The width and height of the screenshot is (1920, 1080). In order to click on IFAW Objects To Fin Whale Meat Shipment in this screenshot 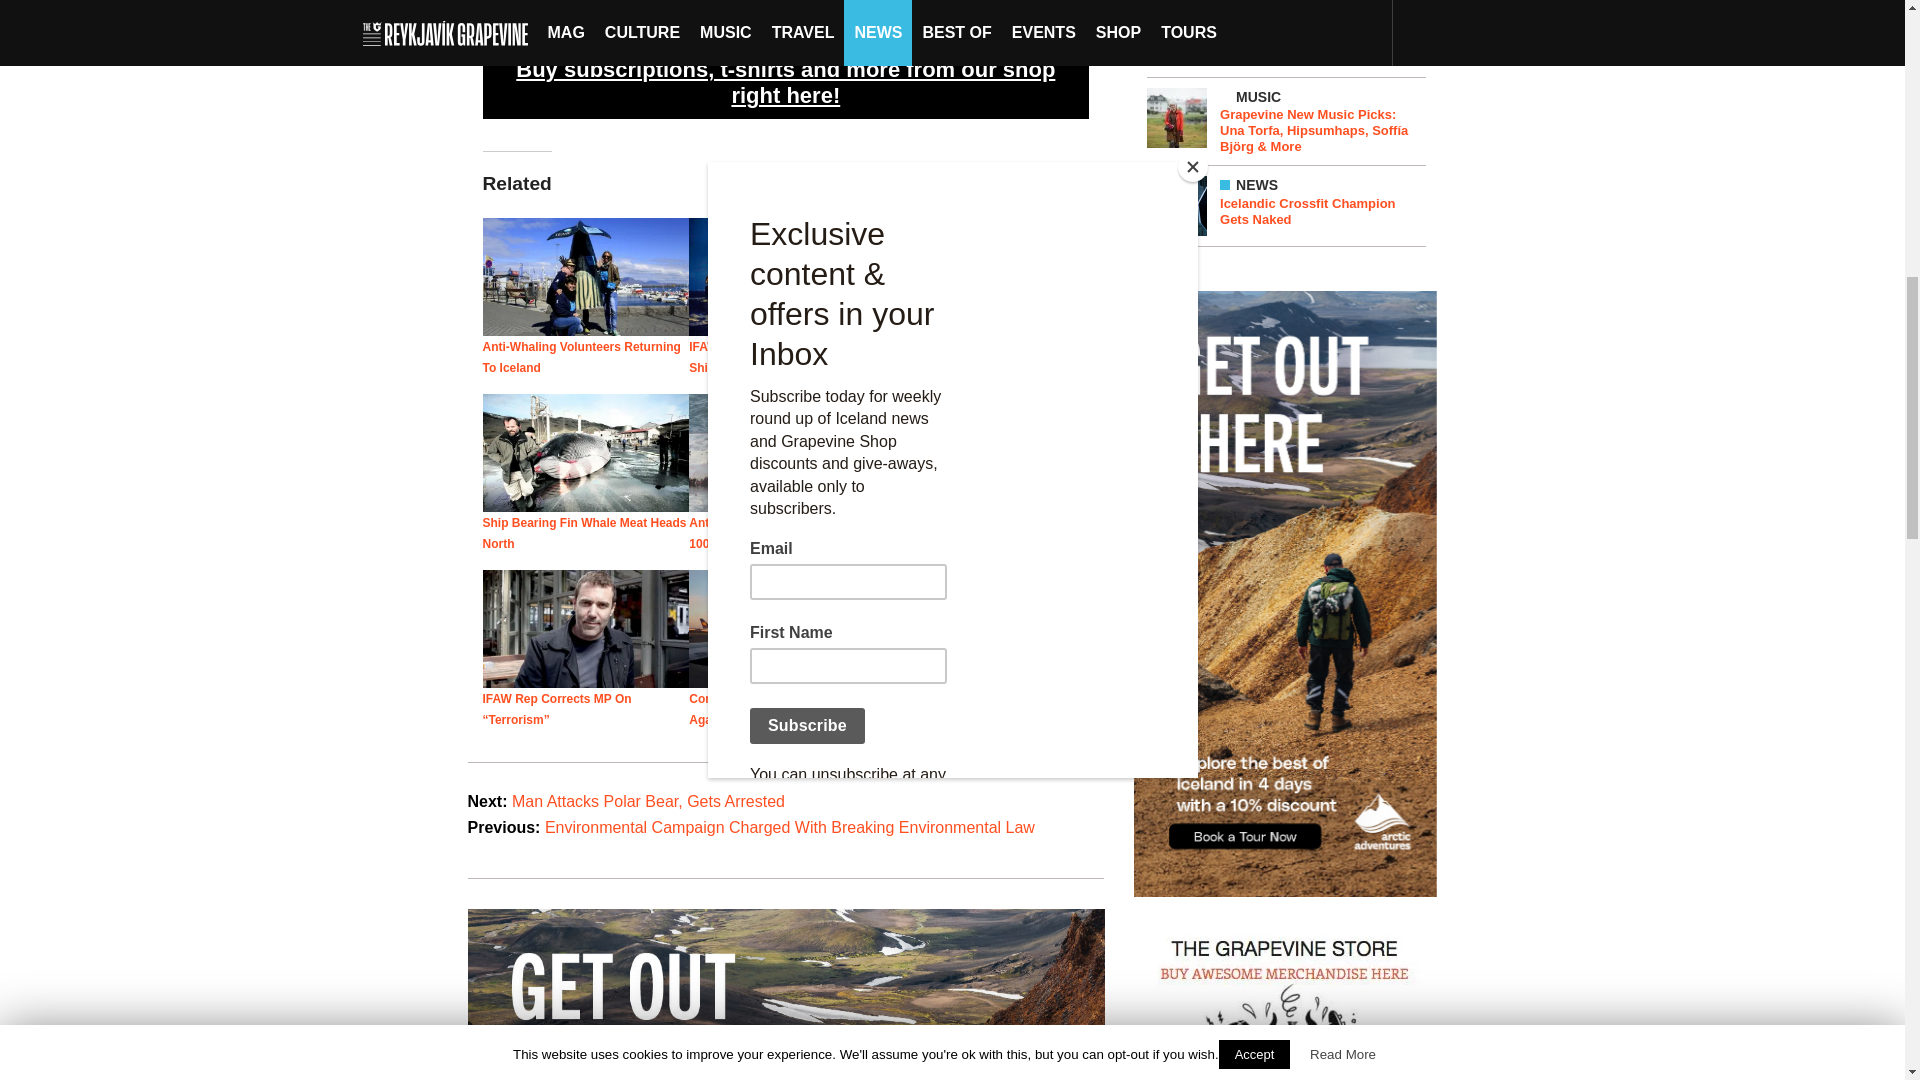, I will do `click(781, 357)`.